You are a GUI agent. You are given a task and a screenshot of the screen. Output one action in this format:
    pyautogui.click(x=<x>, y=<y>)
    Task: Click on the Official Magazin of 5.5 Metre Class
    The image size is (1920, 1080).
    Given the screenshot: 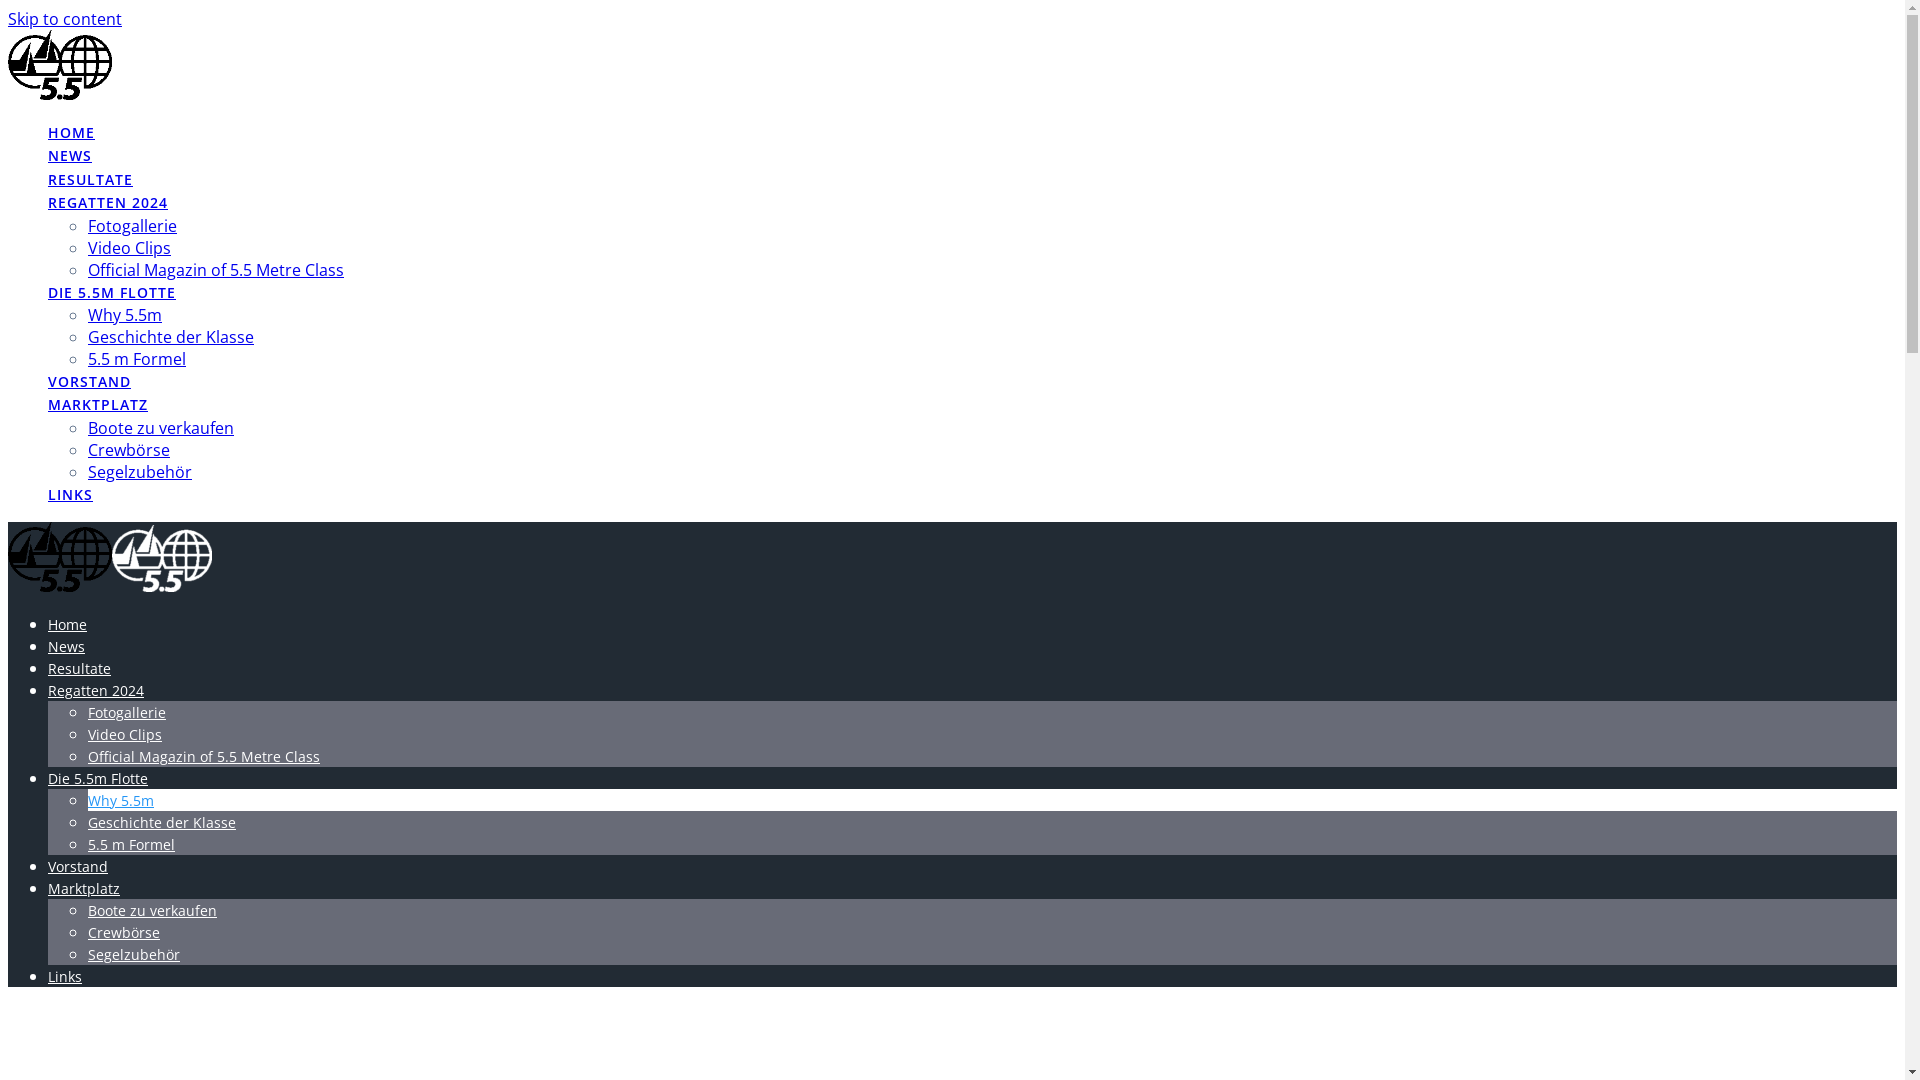 What is the action you would take?
    pyautogui.click(x=204, y=756)
    